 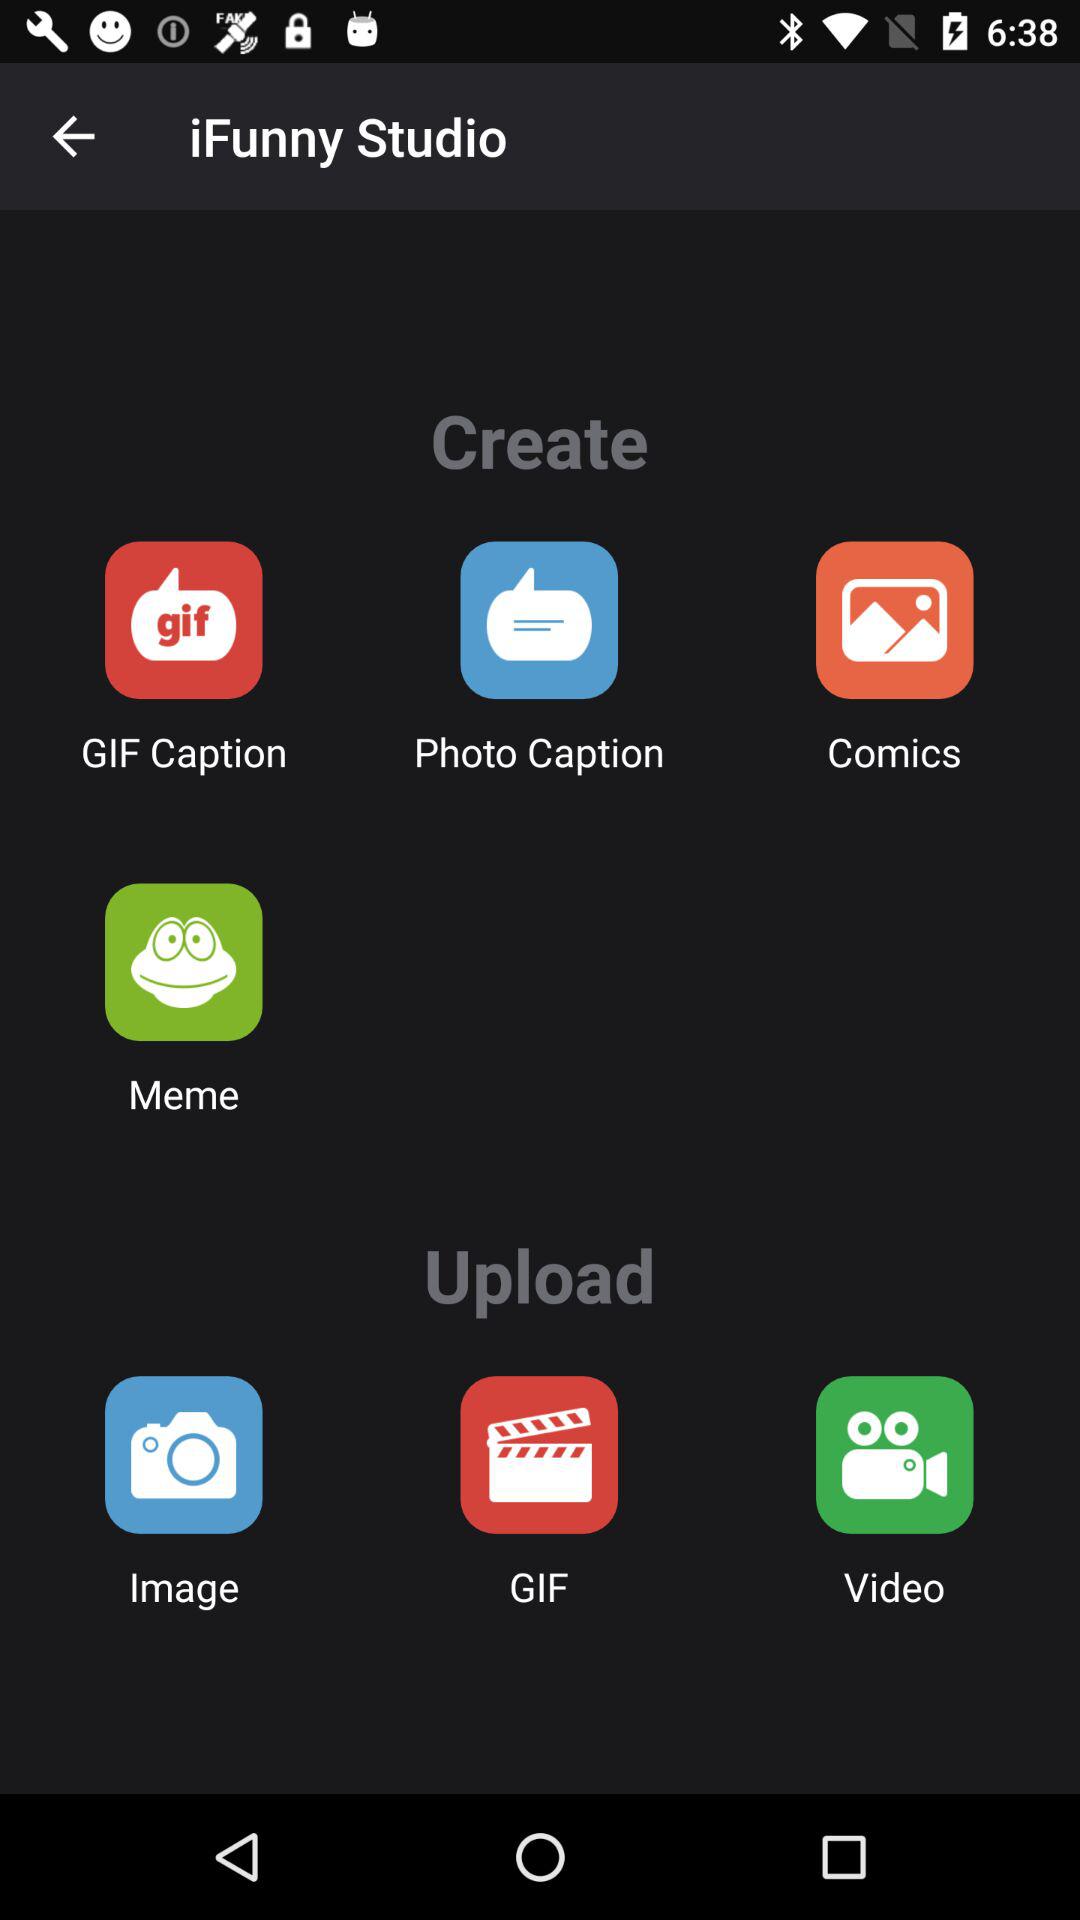 I want to click on upload an image, so click(x=184, y=1454).